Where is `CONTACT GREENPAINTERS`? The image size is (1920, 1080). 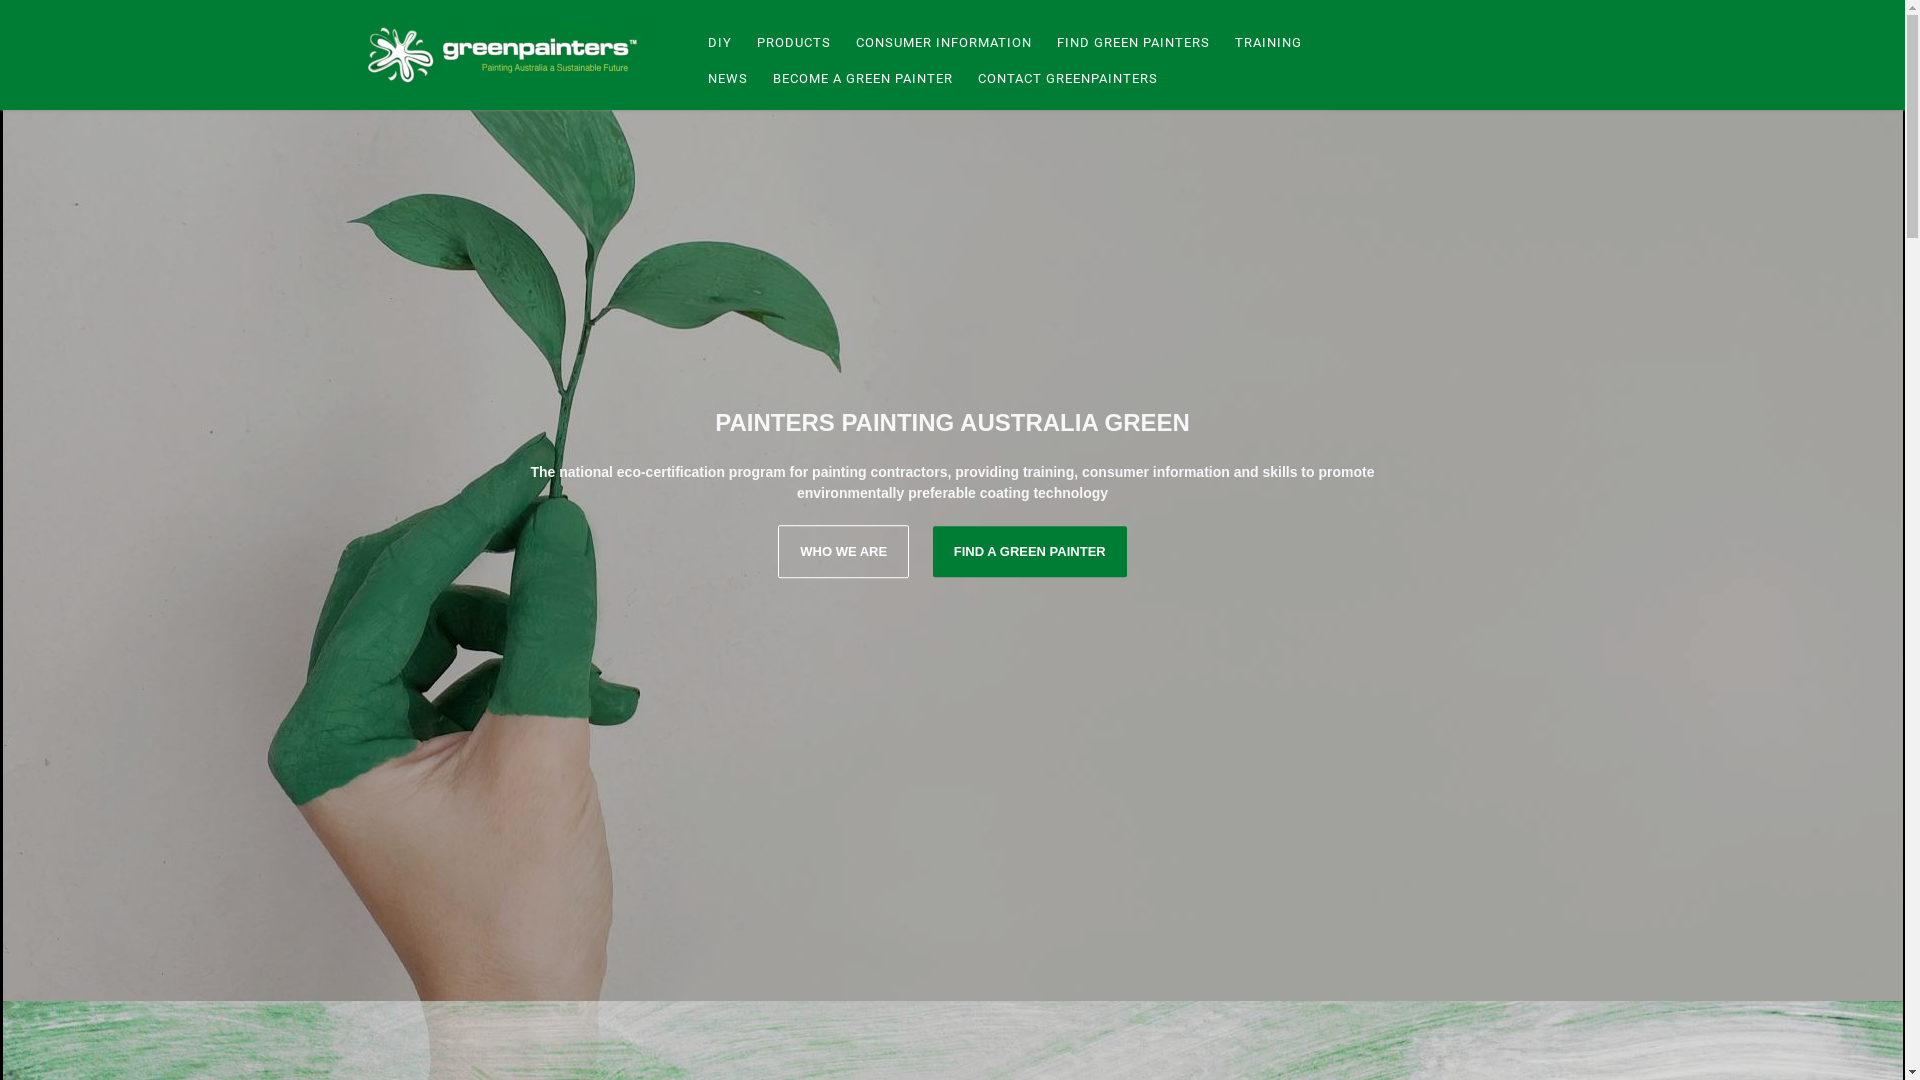 CONTACT GREENPAINTERS is located at coordinates (1064, 79).